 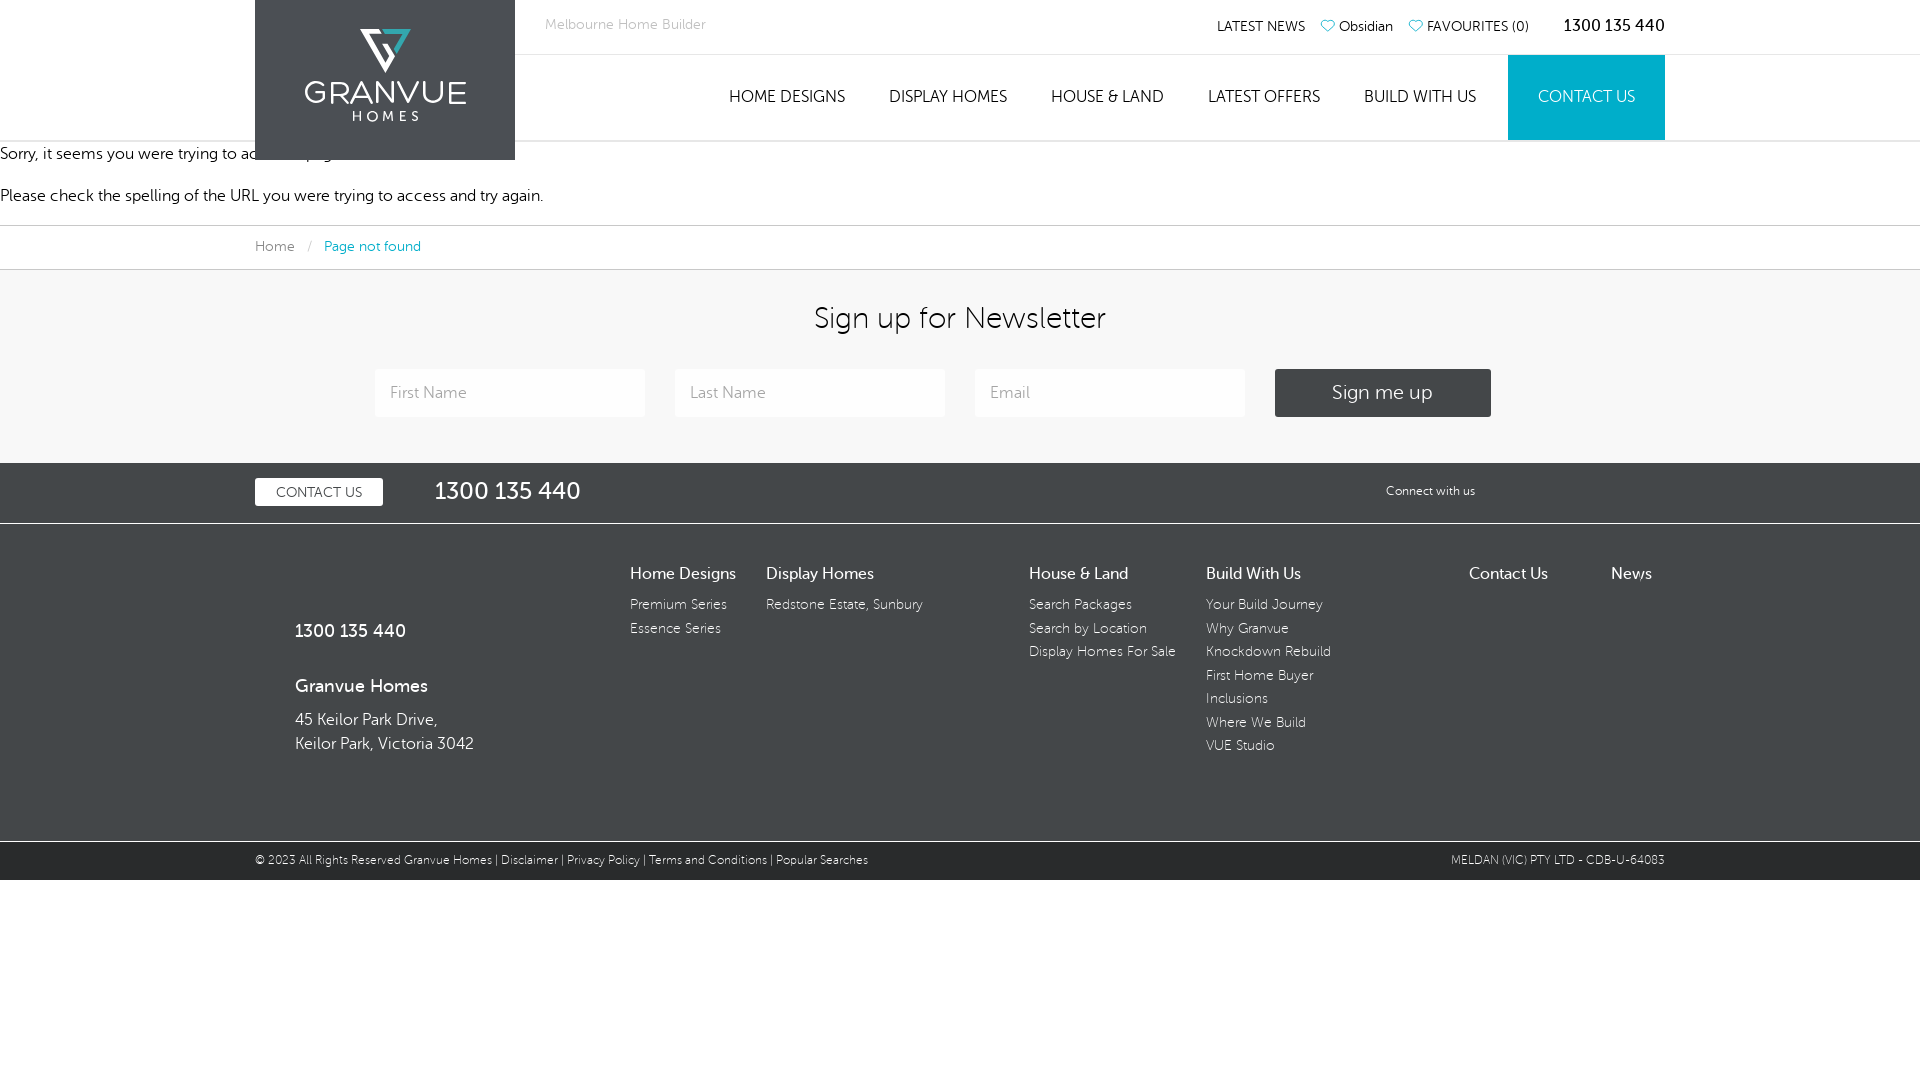 What do you see at coordinates (1260, 676) in the screenshot?
I see `First Home Buyer` at bounding box center [1260, 676].